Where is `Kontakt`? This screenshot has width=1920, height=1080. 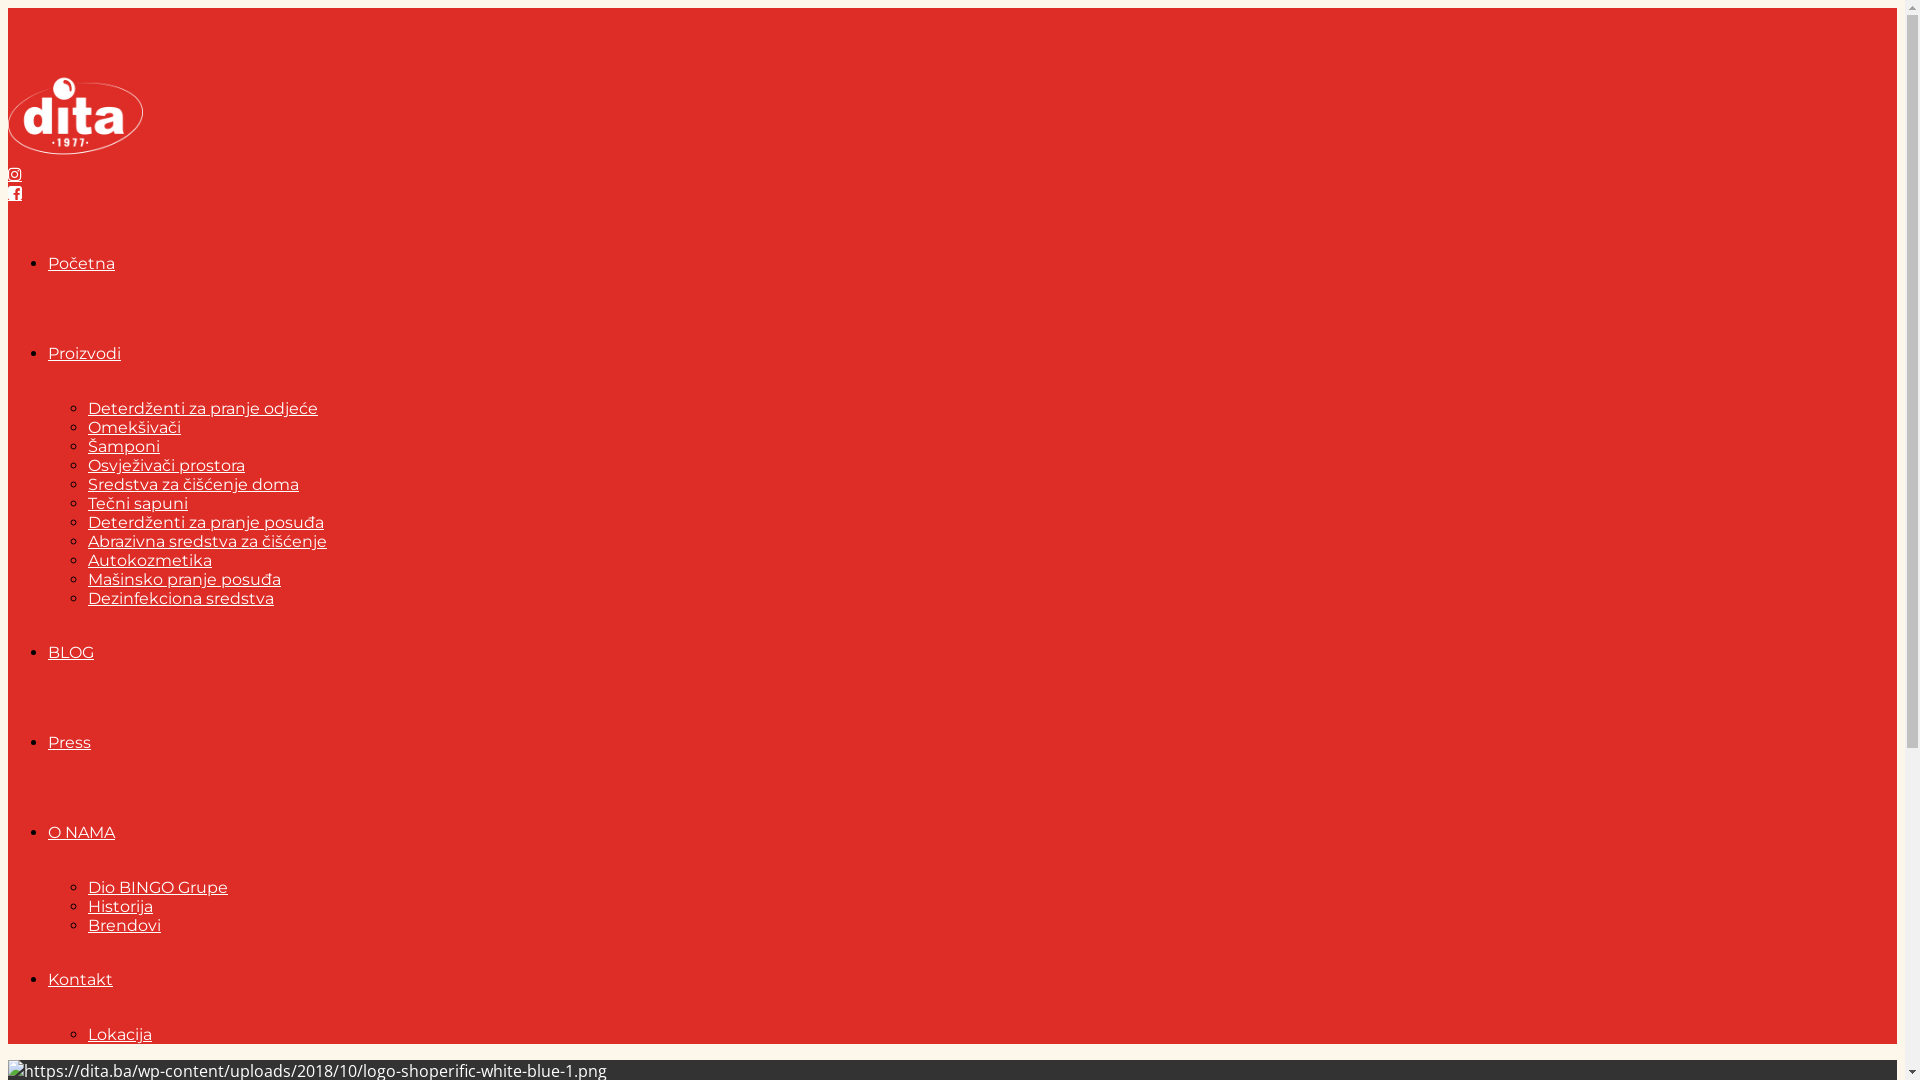 Kontakt is located at coordinates (80, 980).